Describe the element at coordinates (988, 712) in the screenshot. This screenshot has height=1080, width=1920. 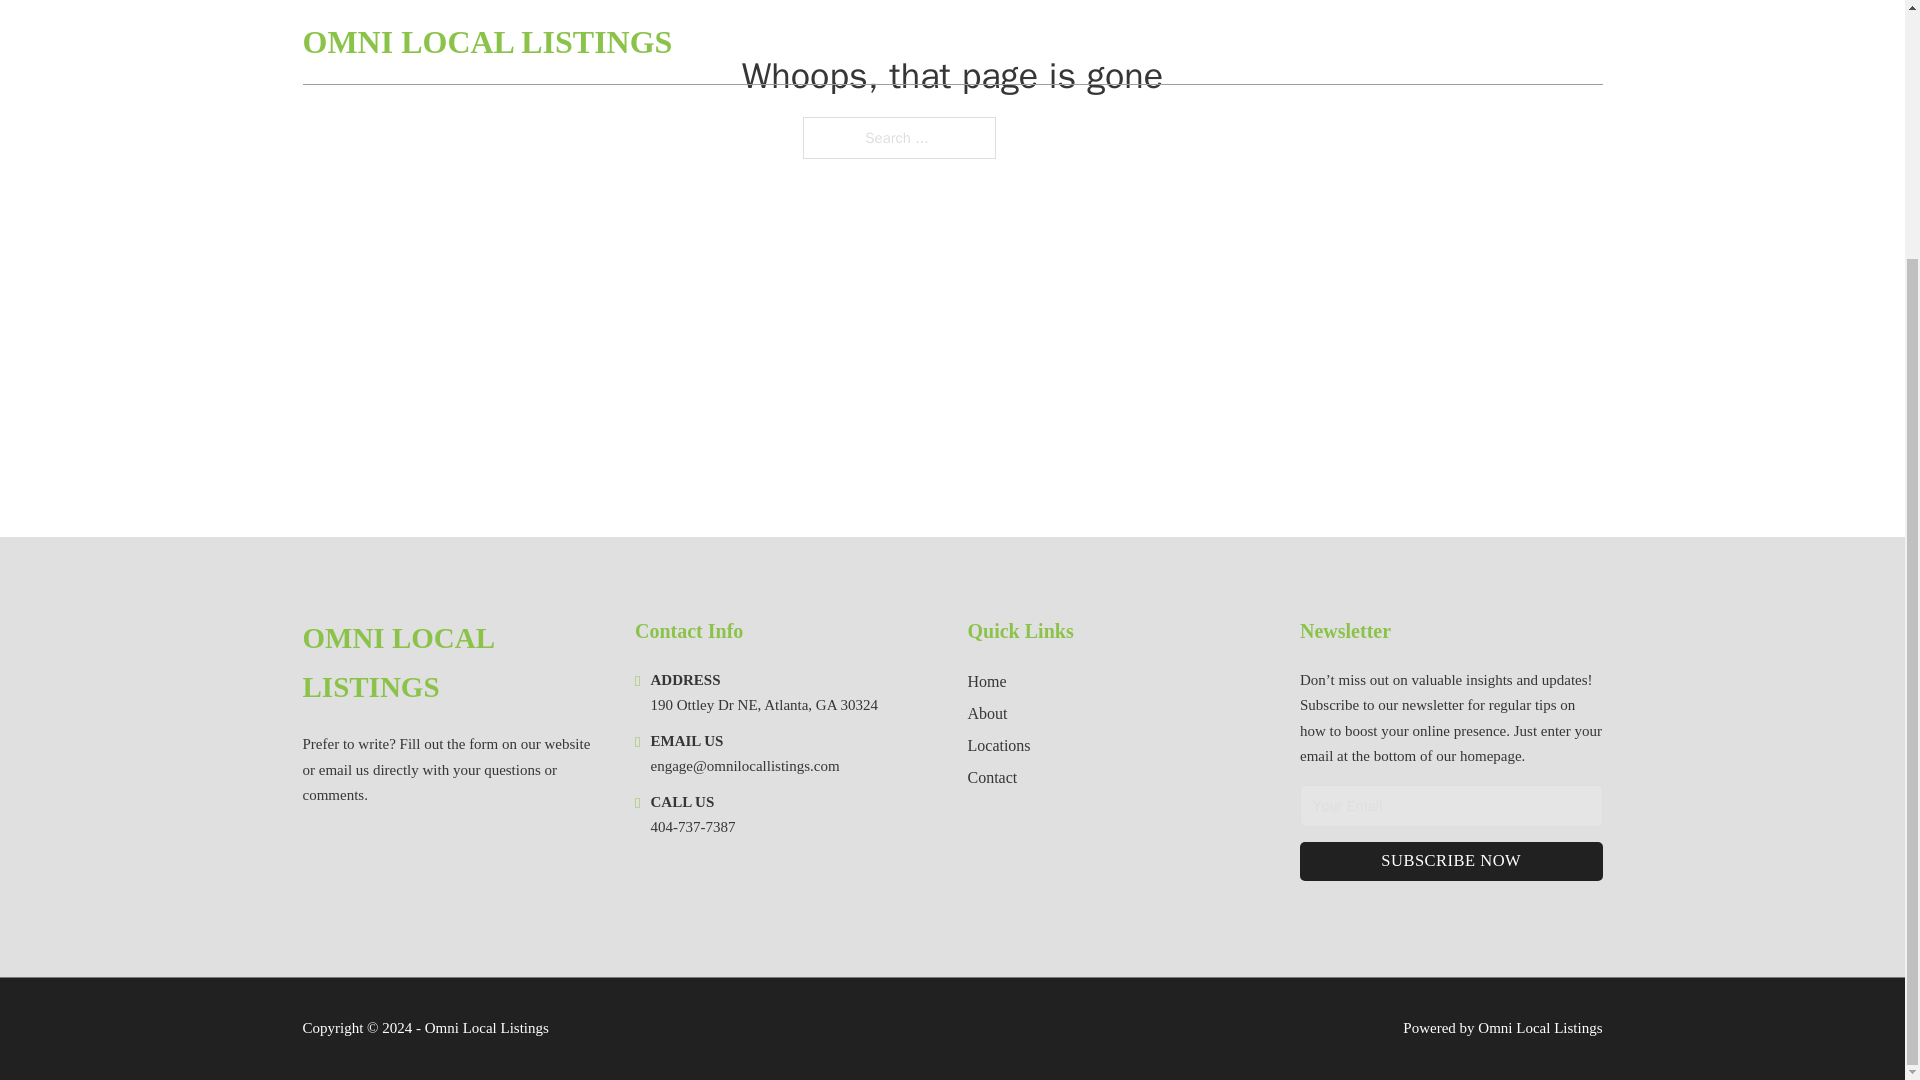
I see `About` at that location.